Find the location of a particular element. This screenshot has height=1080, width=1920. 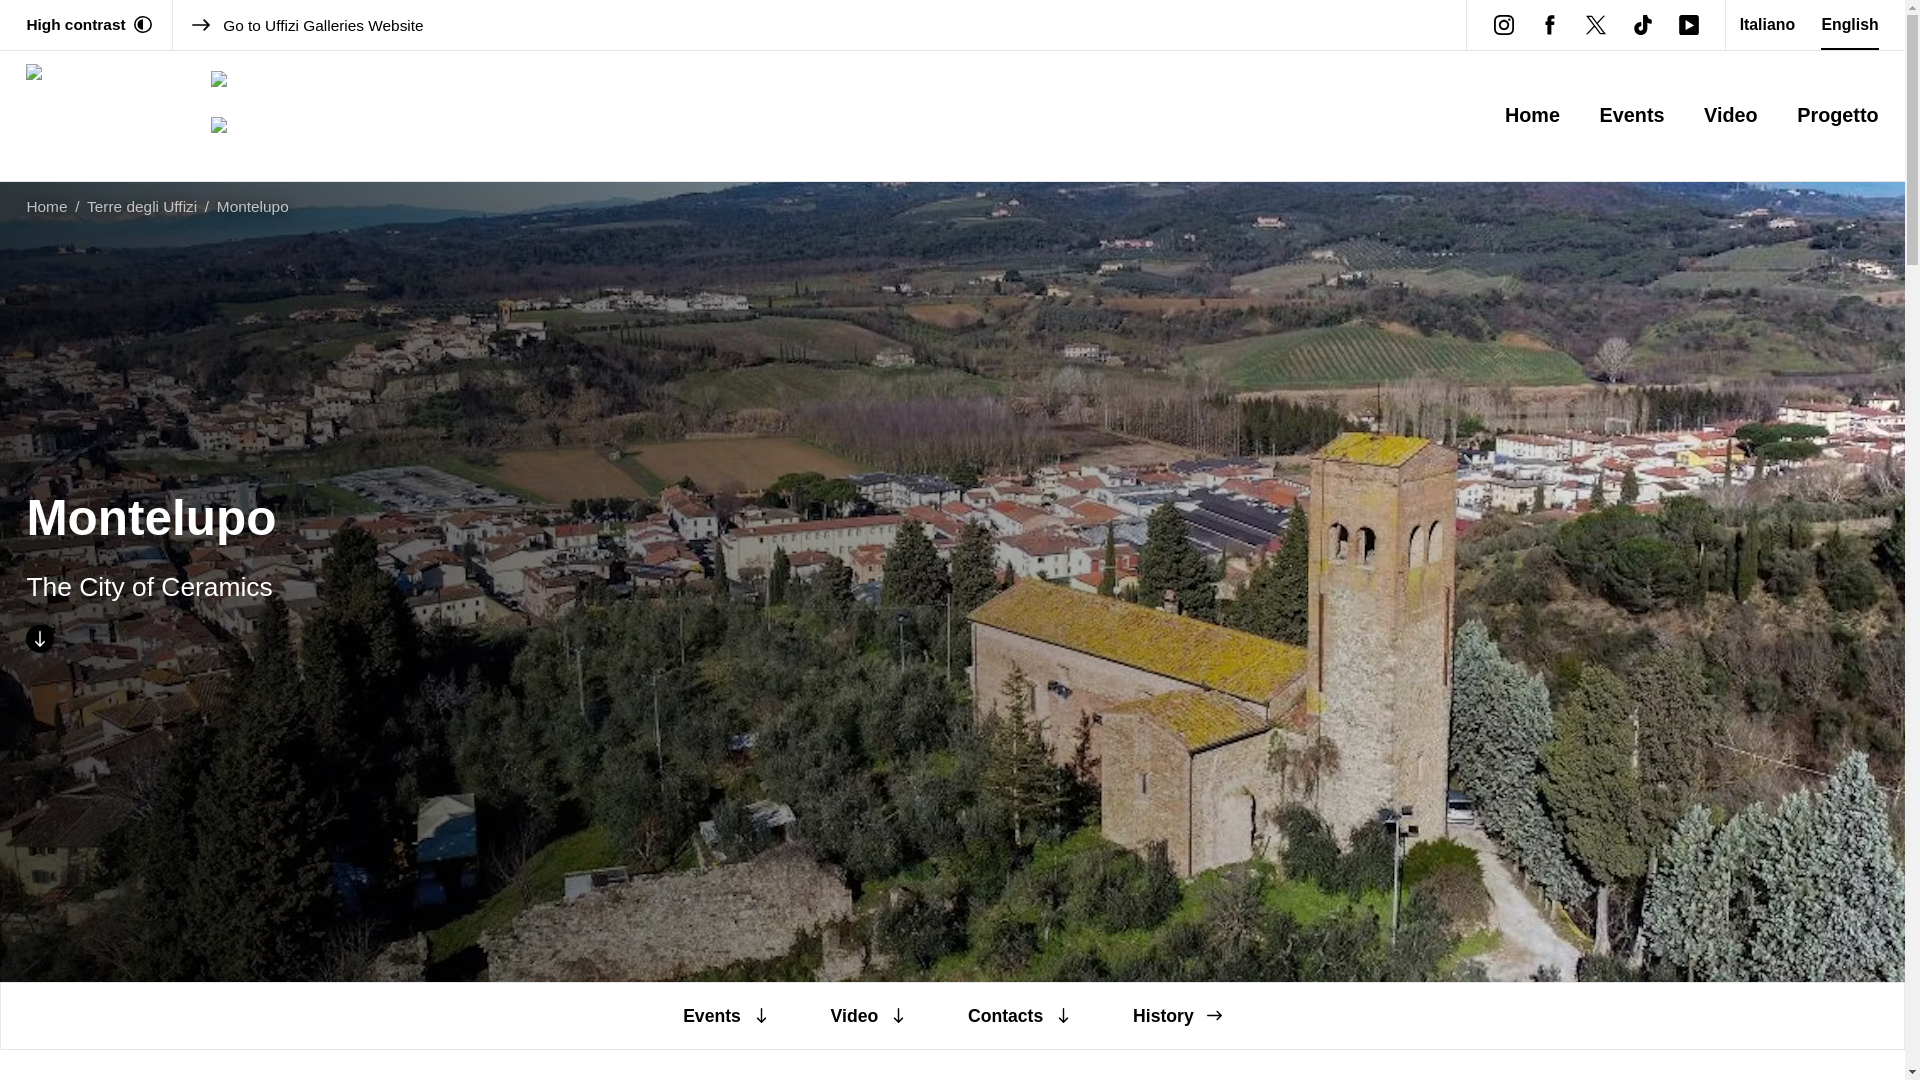

youtube is located at coordinates (1689, 24).